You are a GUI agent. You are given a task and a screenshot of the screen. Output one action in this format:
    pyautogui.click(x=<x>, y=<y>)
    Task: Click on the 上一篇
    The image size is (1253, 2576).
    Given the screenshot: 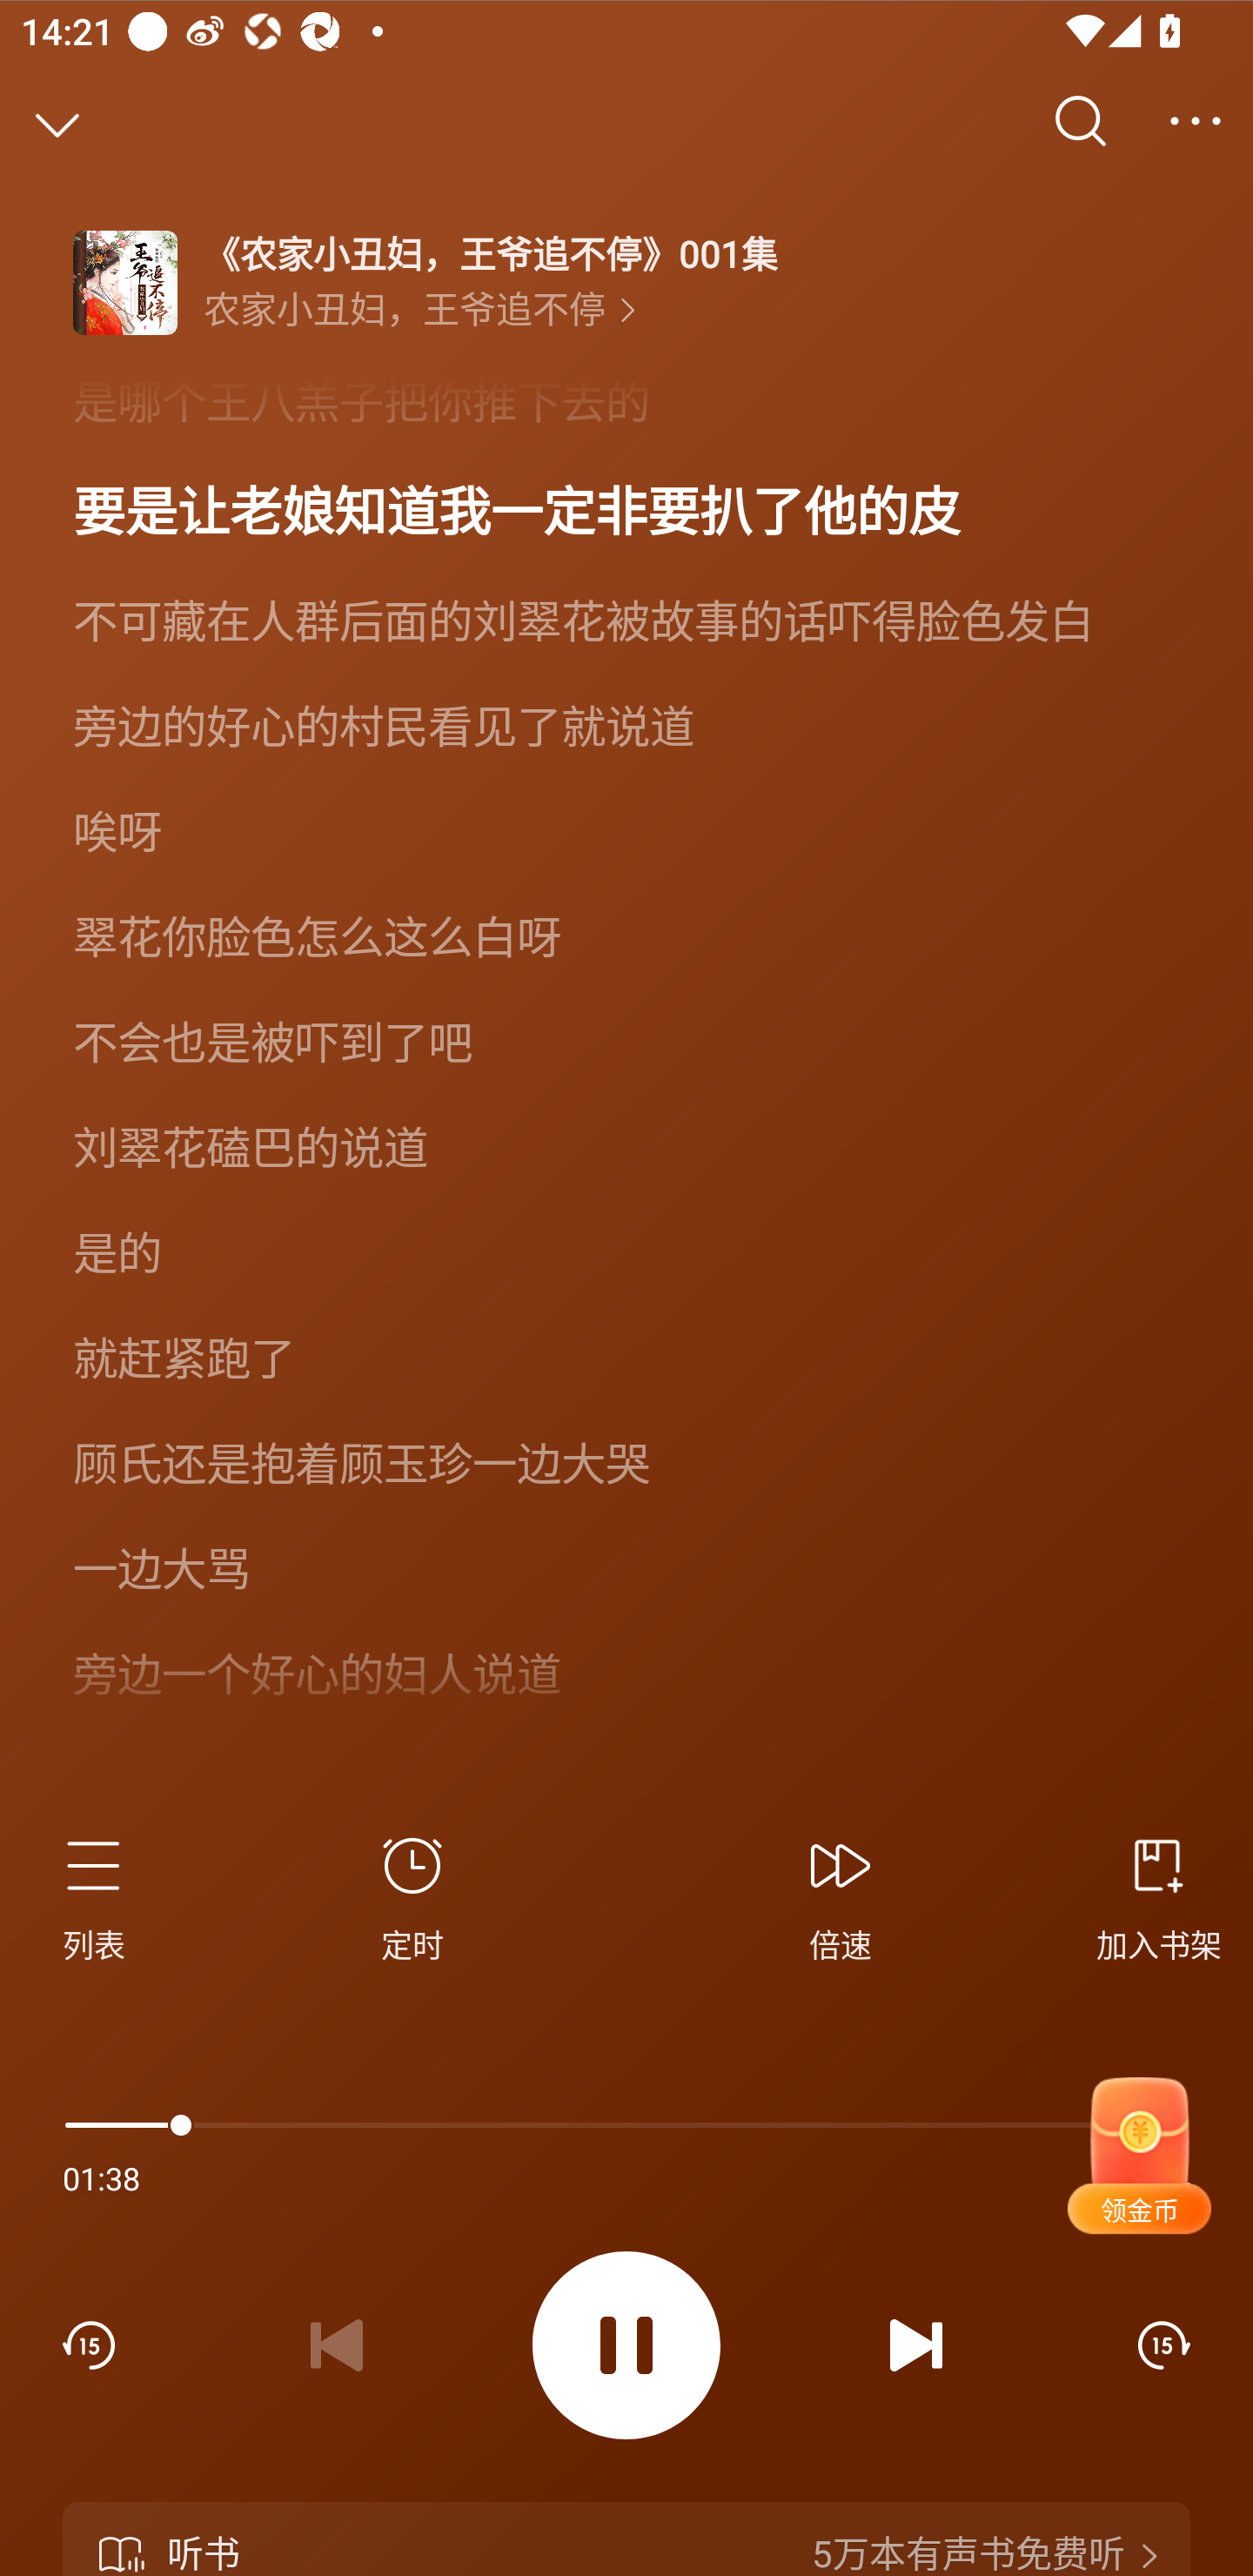 What is the action you would take?
    pyautogui.click(x=336, y=2345)
    